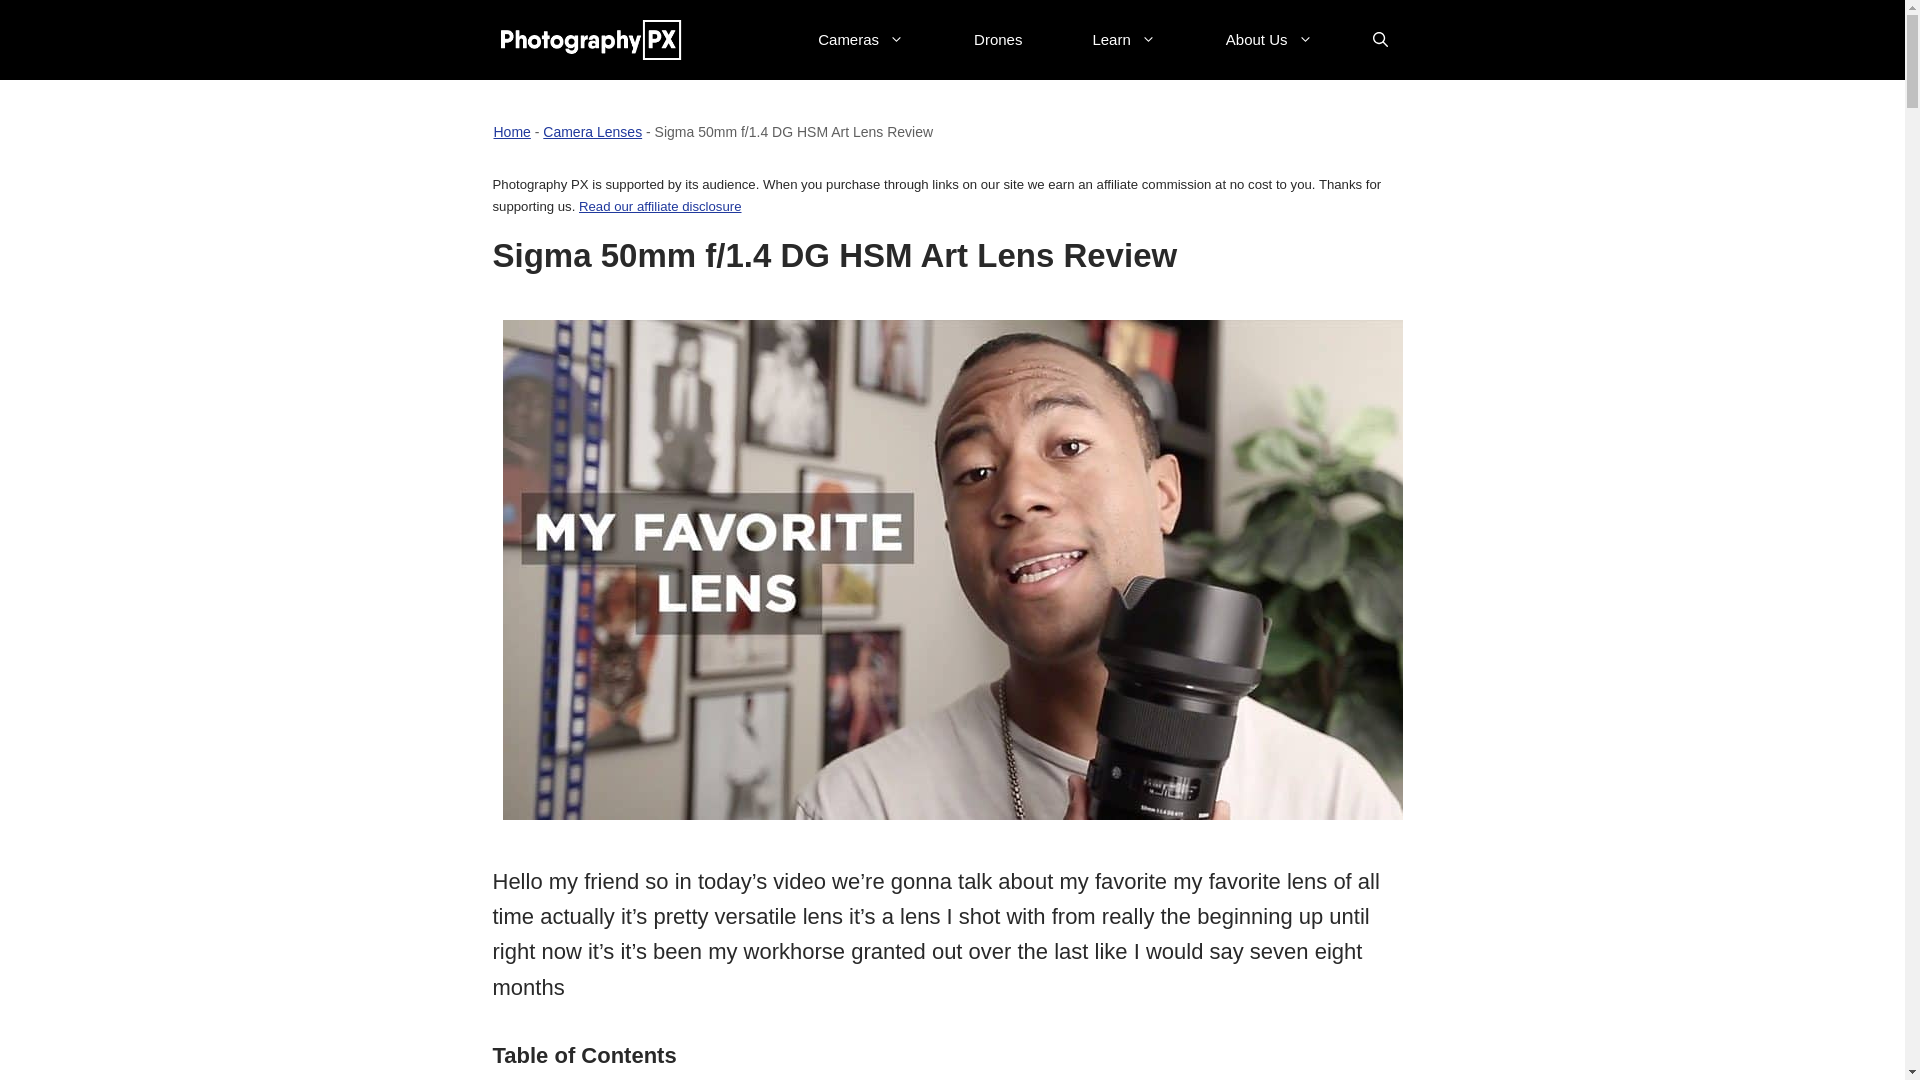  What do you see at coordinates (1270, 40) in the screenshot?
I see `About Us` at bounding box center [1270, 40].